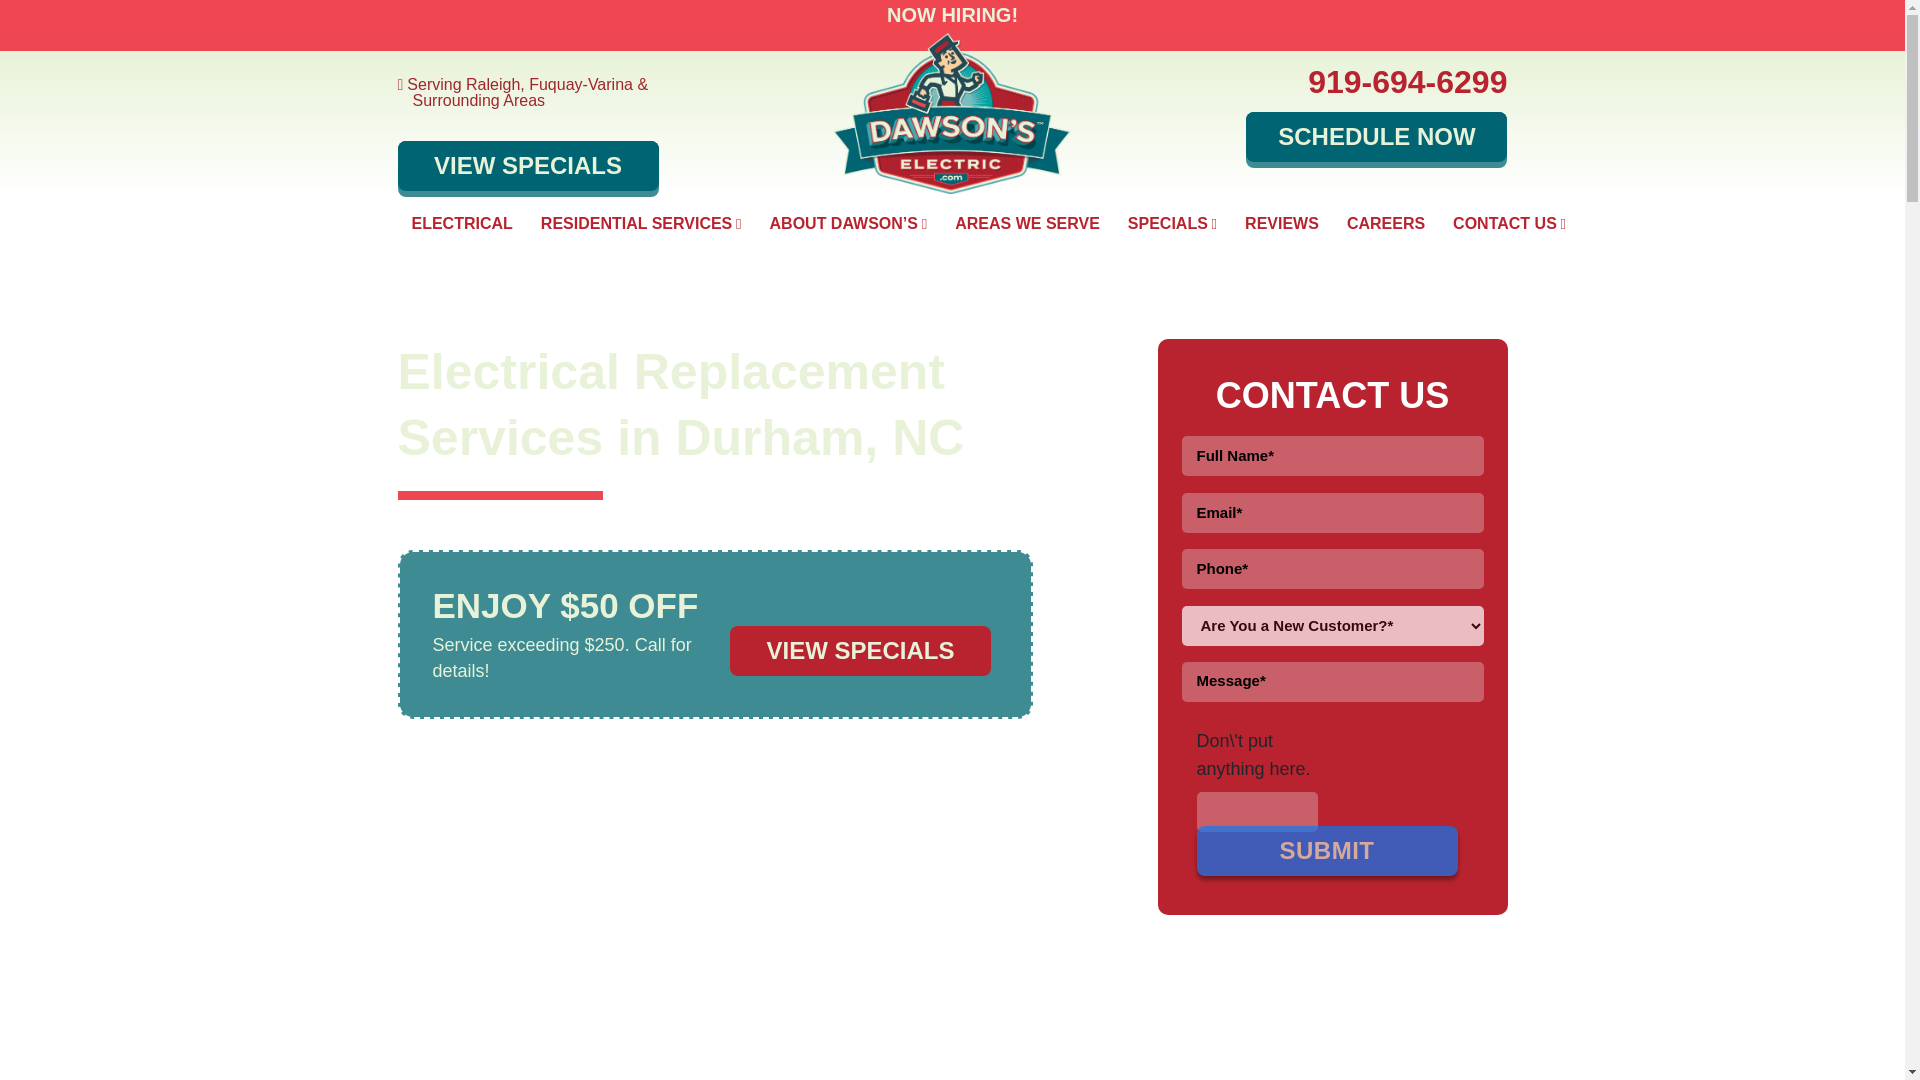 The height and width of the screenshot is (1080, 1920). What do you see at coordinates (1281, 223) in the screenshot?
I see `REVIEWS` at bounding box center [1281, 223].